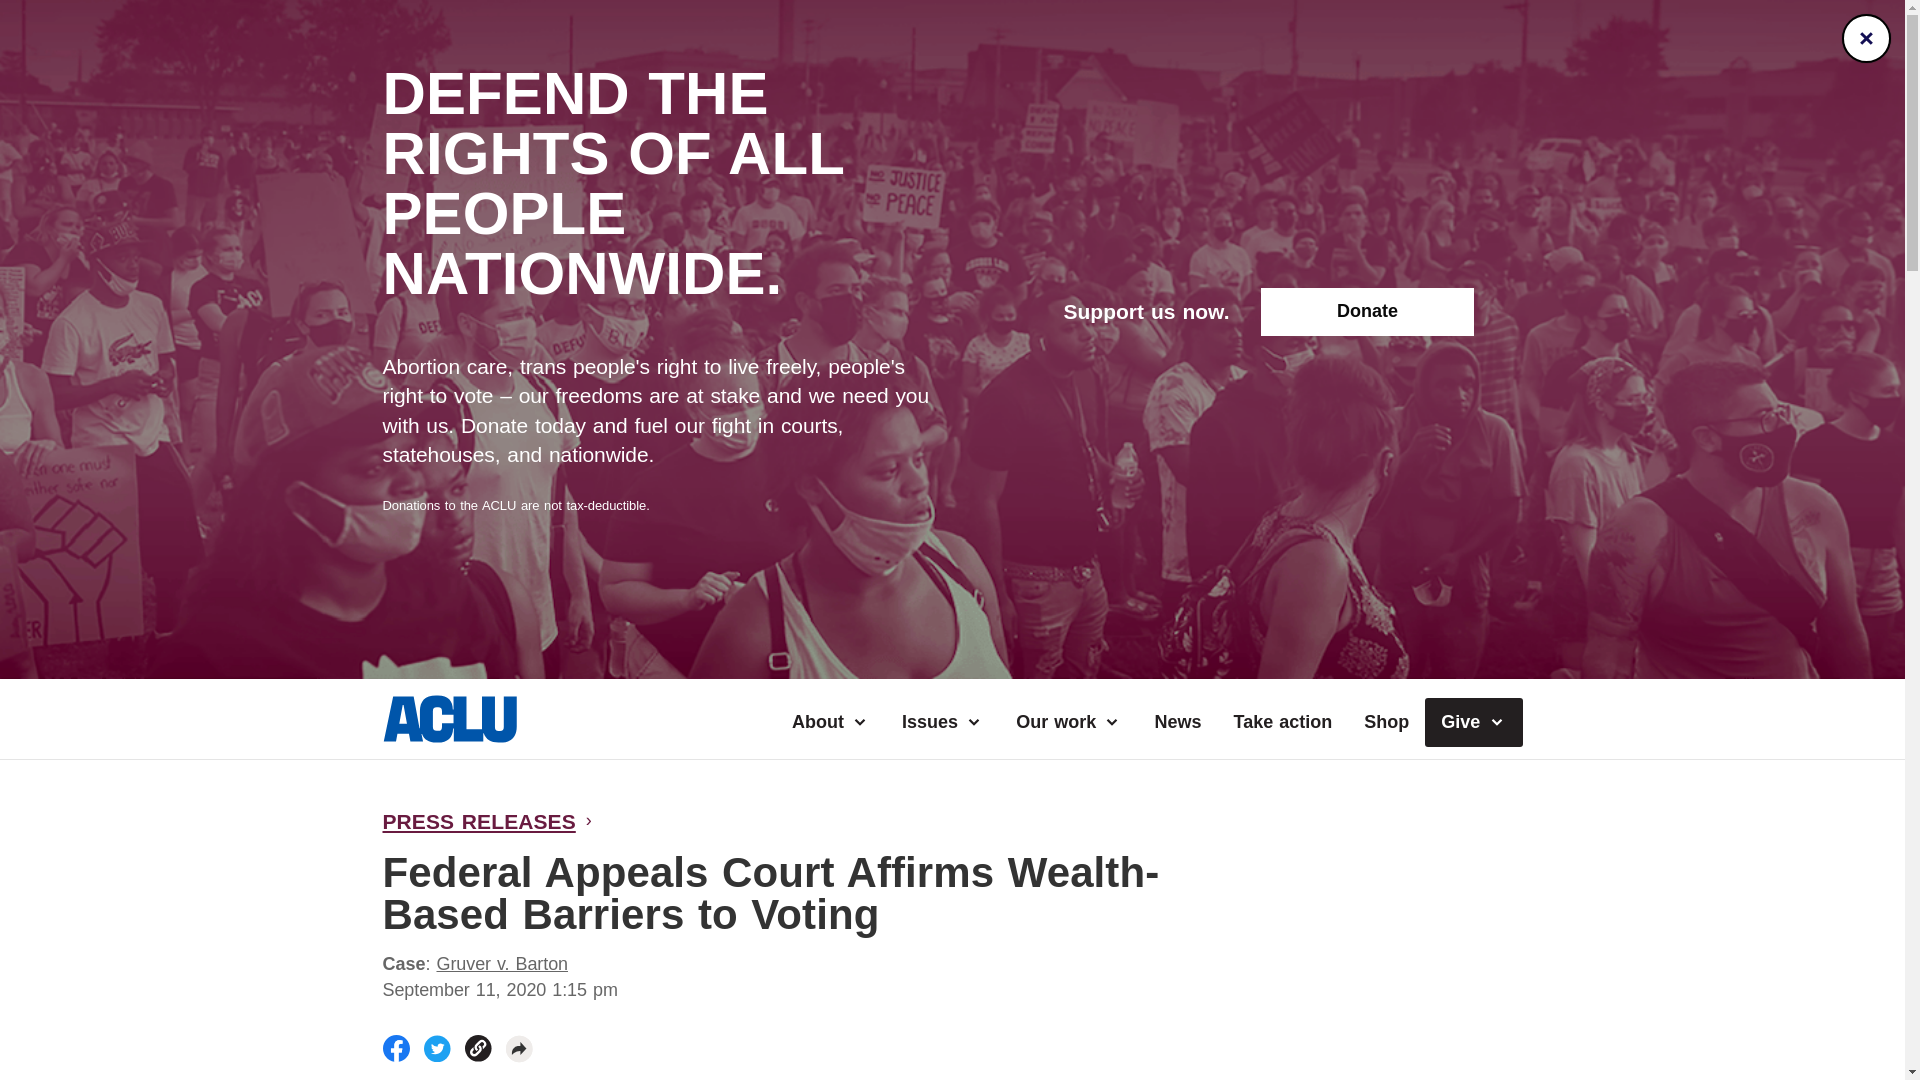 This screenshot has width=1920, height=1080. What do you see at coordinates (1366, 312) in the screenshot?
I see `Donate` at bounding box center [1366, 312].